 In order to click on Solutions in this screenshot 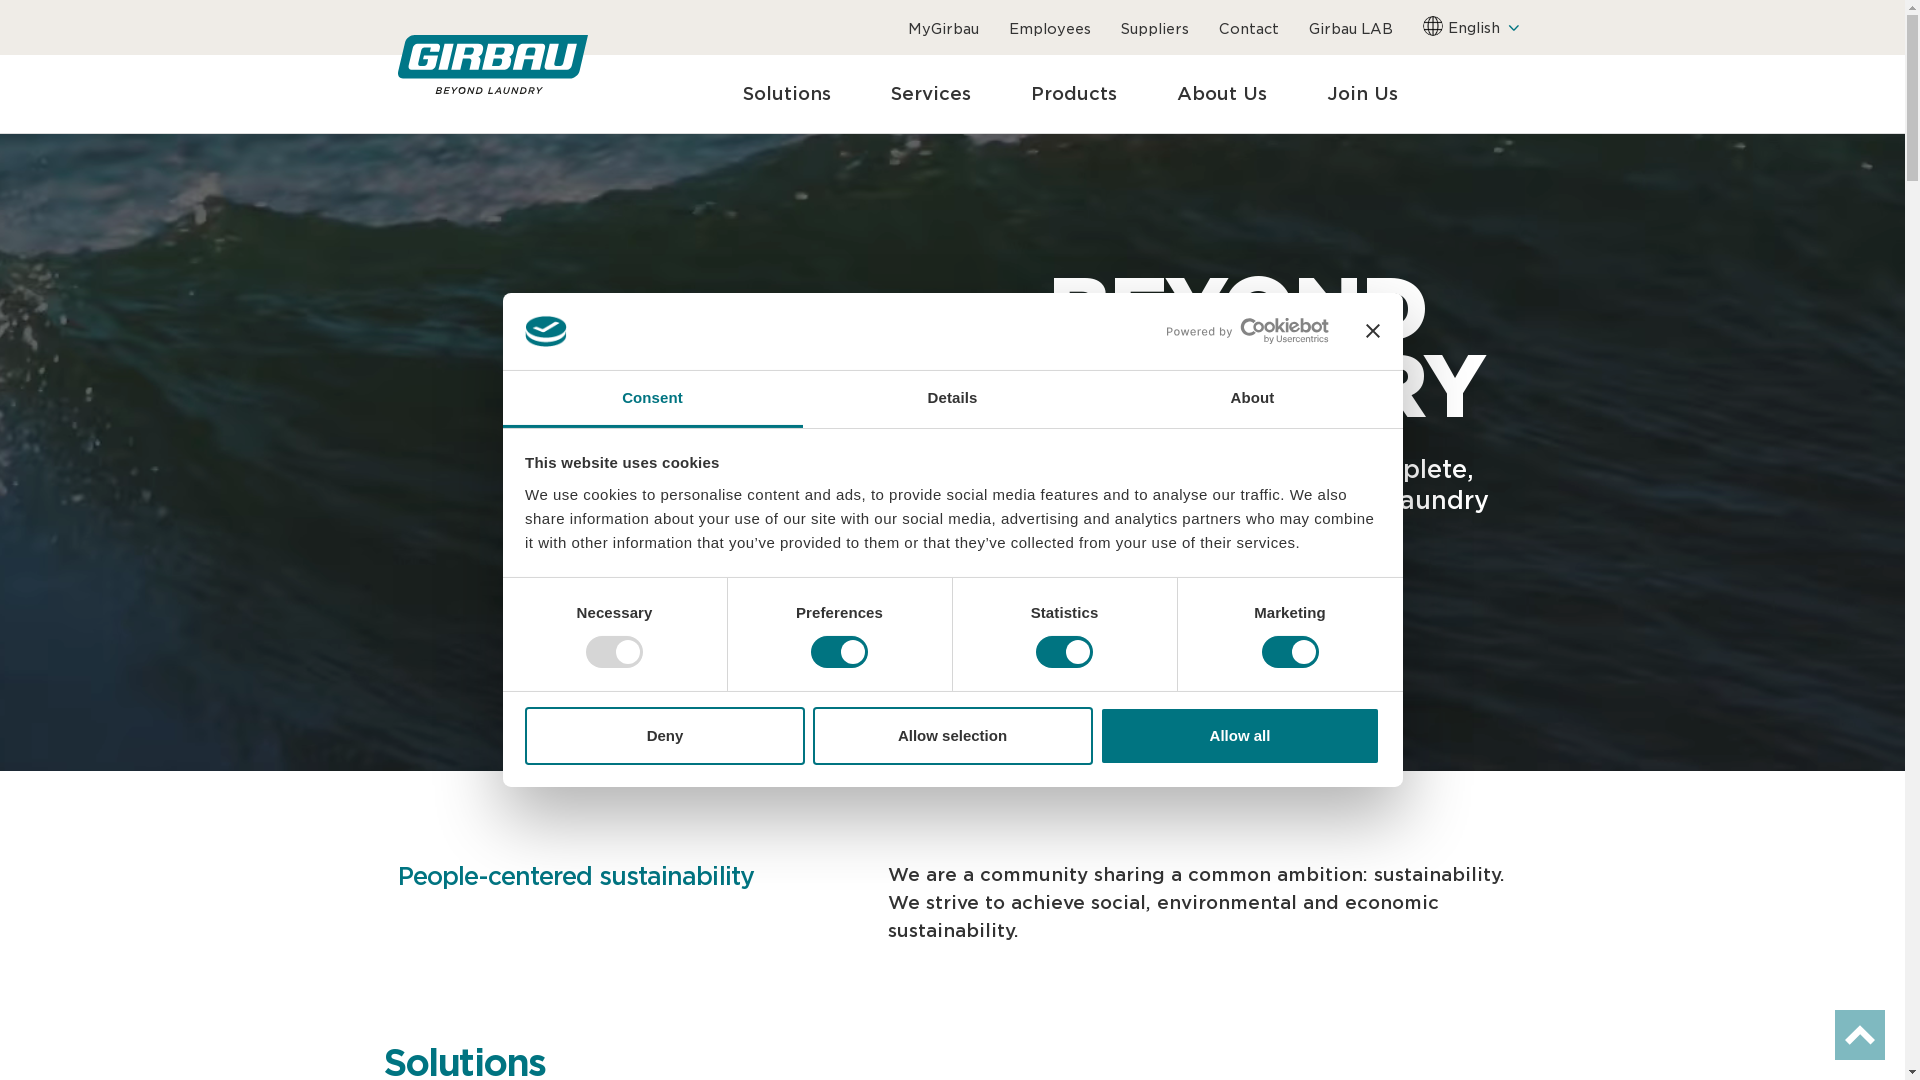, I will do `click(786, 94)`.